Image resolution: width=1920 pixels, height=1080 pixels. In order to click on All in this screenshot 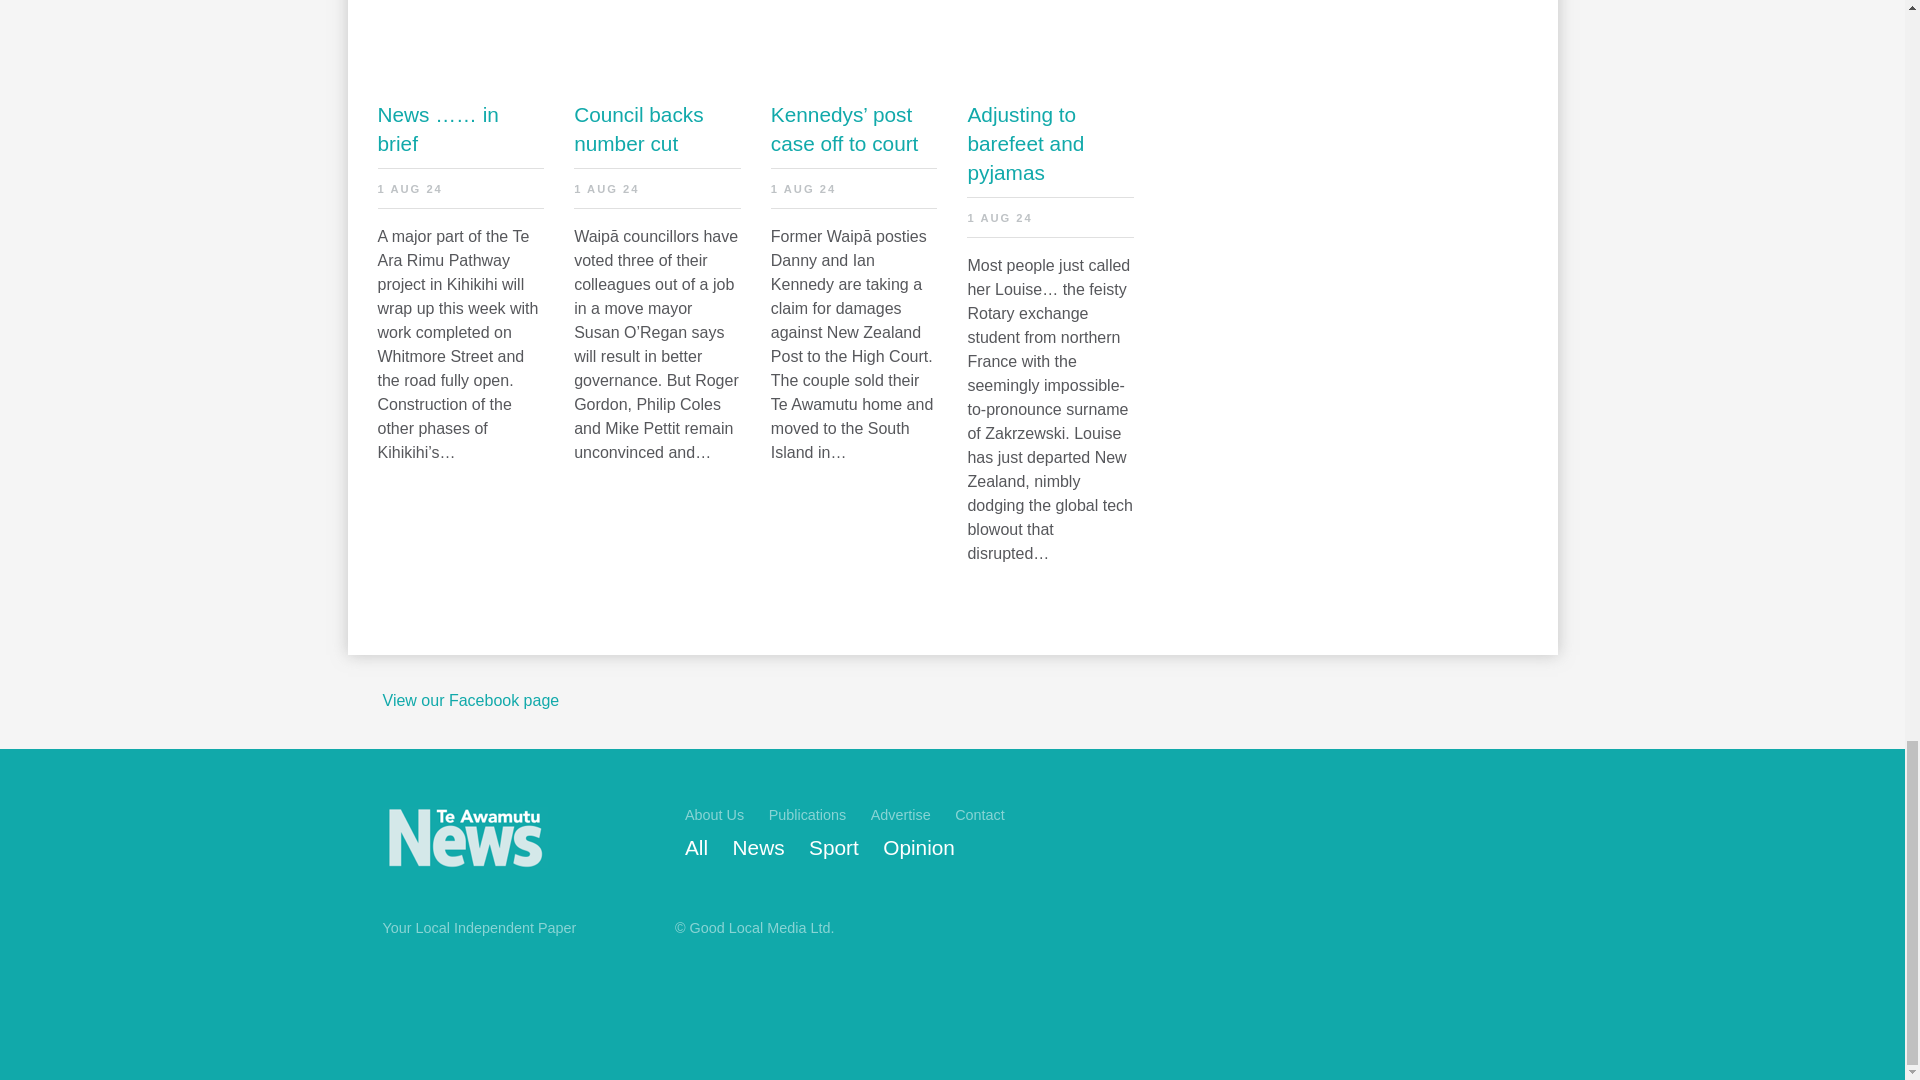, I will do `click(696, 848)`.